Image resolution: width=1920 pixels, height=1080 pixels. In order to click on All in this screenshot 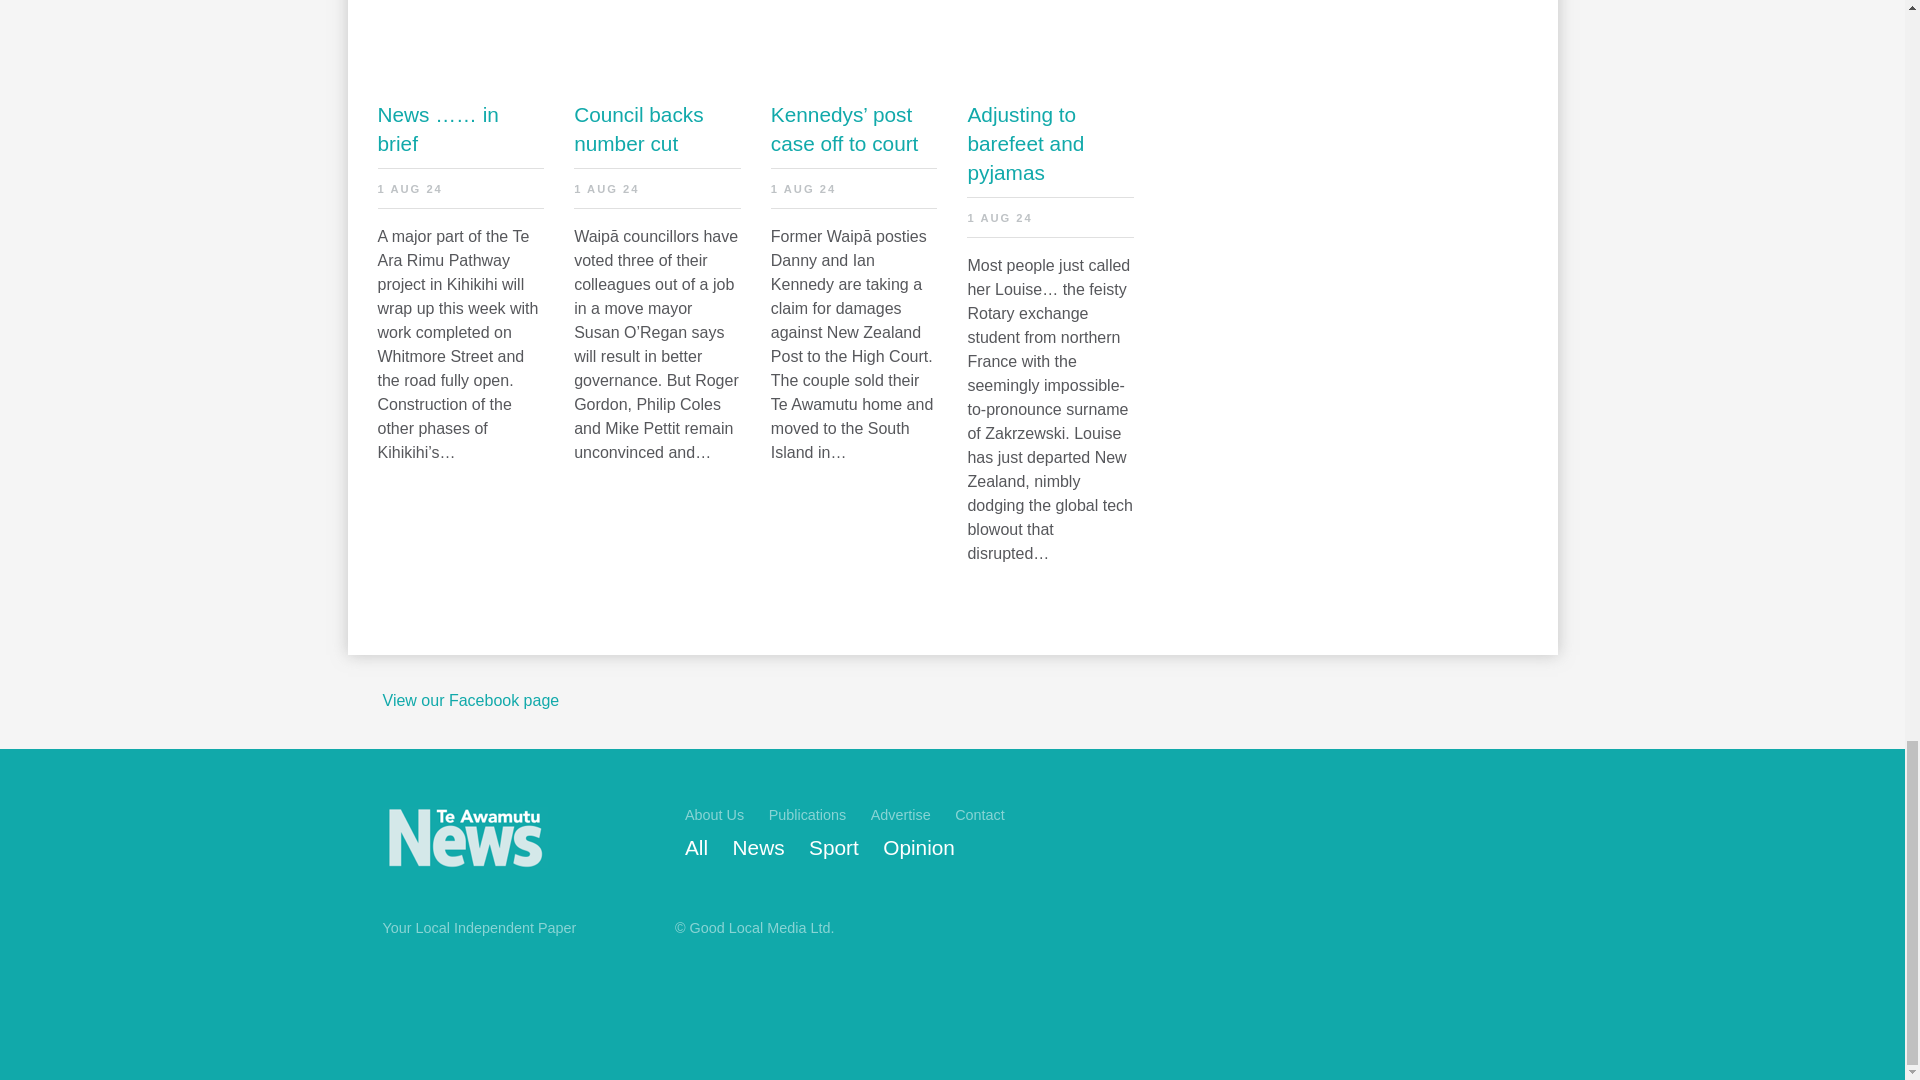, I will do `click(696, 848)`.